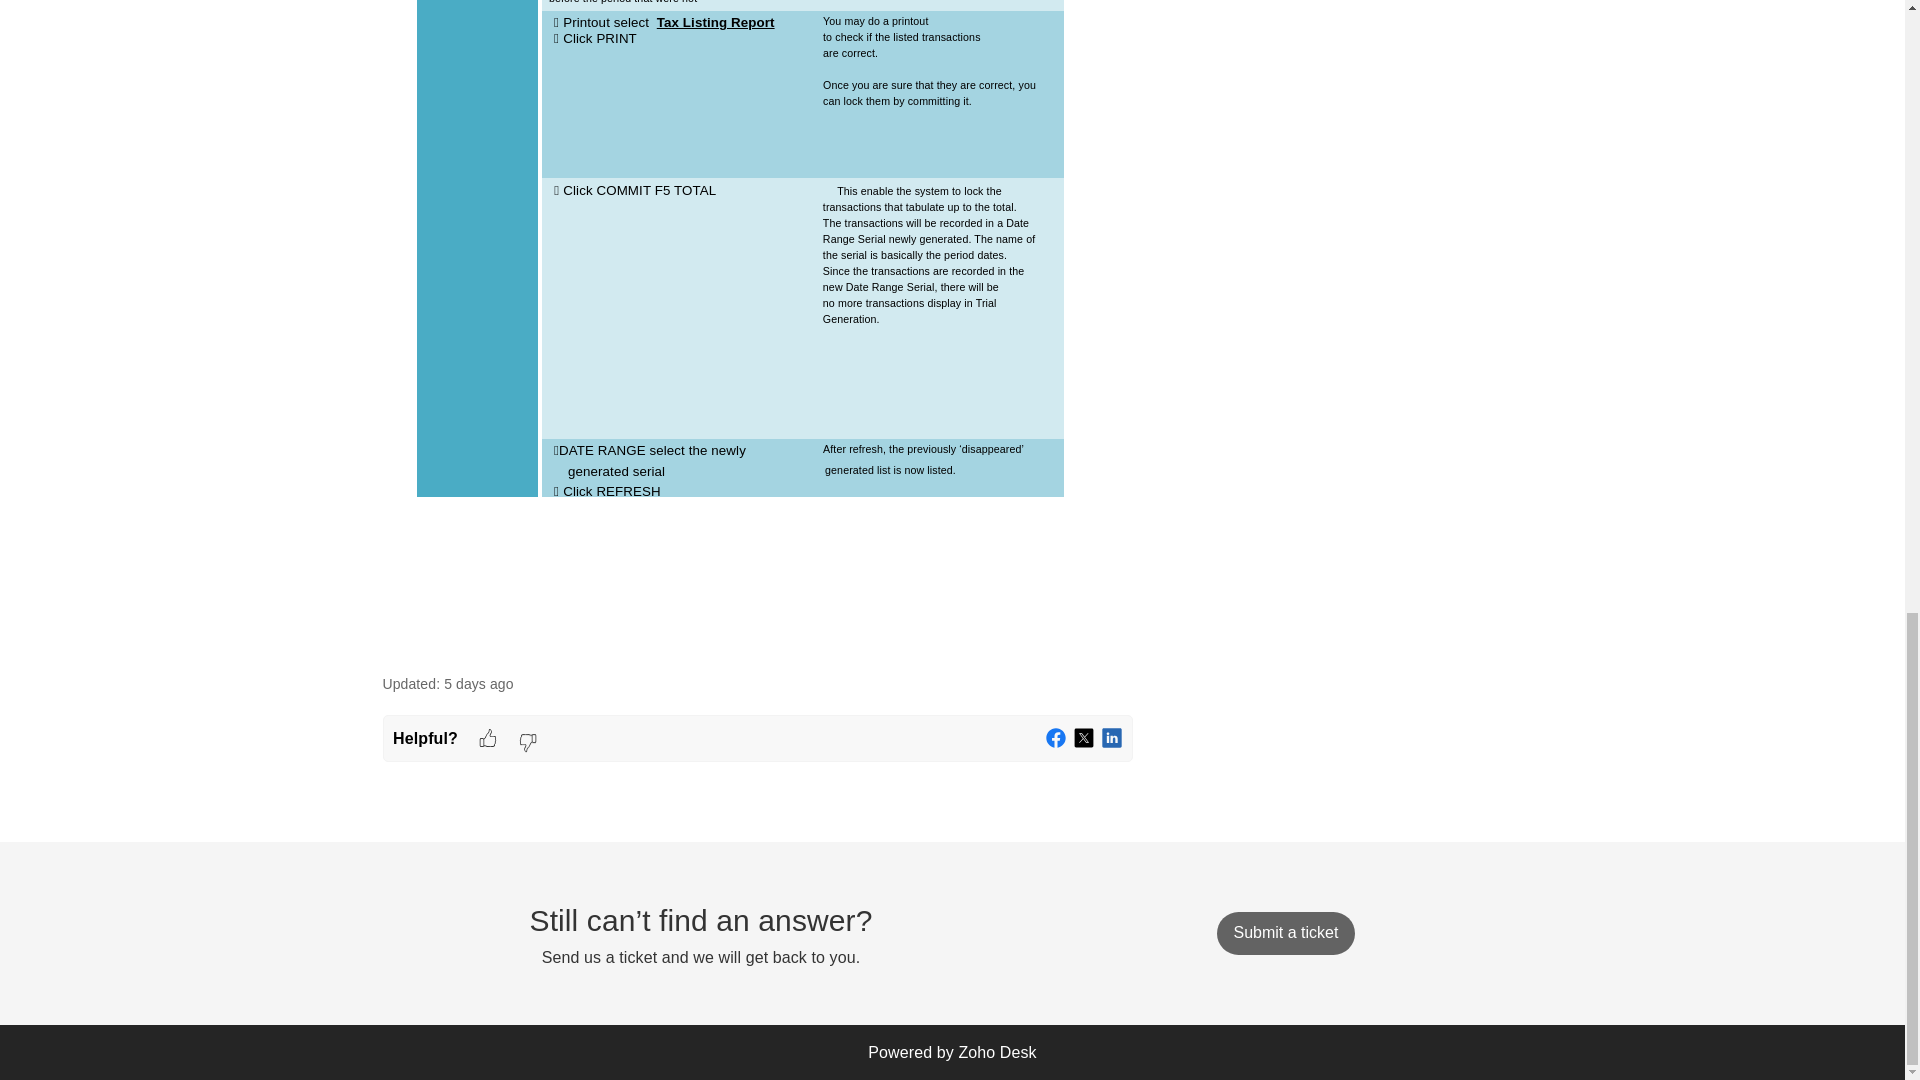  Describe the element at coordinates (1056, 738) in the screenshot. I see `Facebook` at that location.